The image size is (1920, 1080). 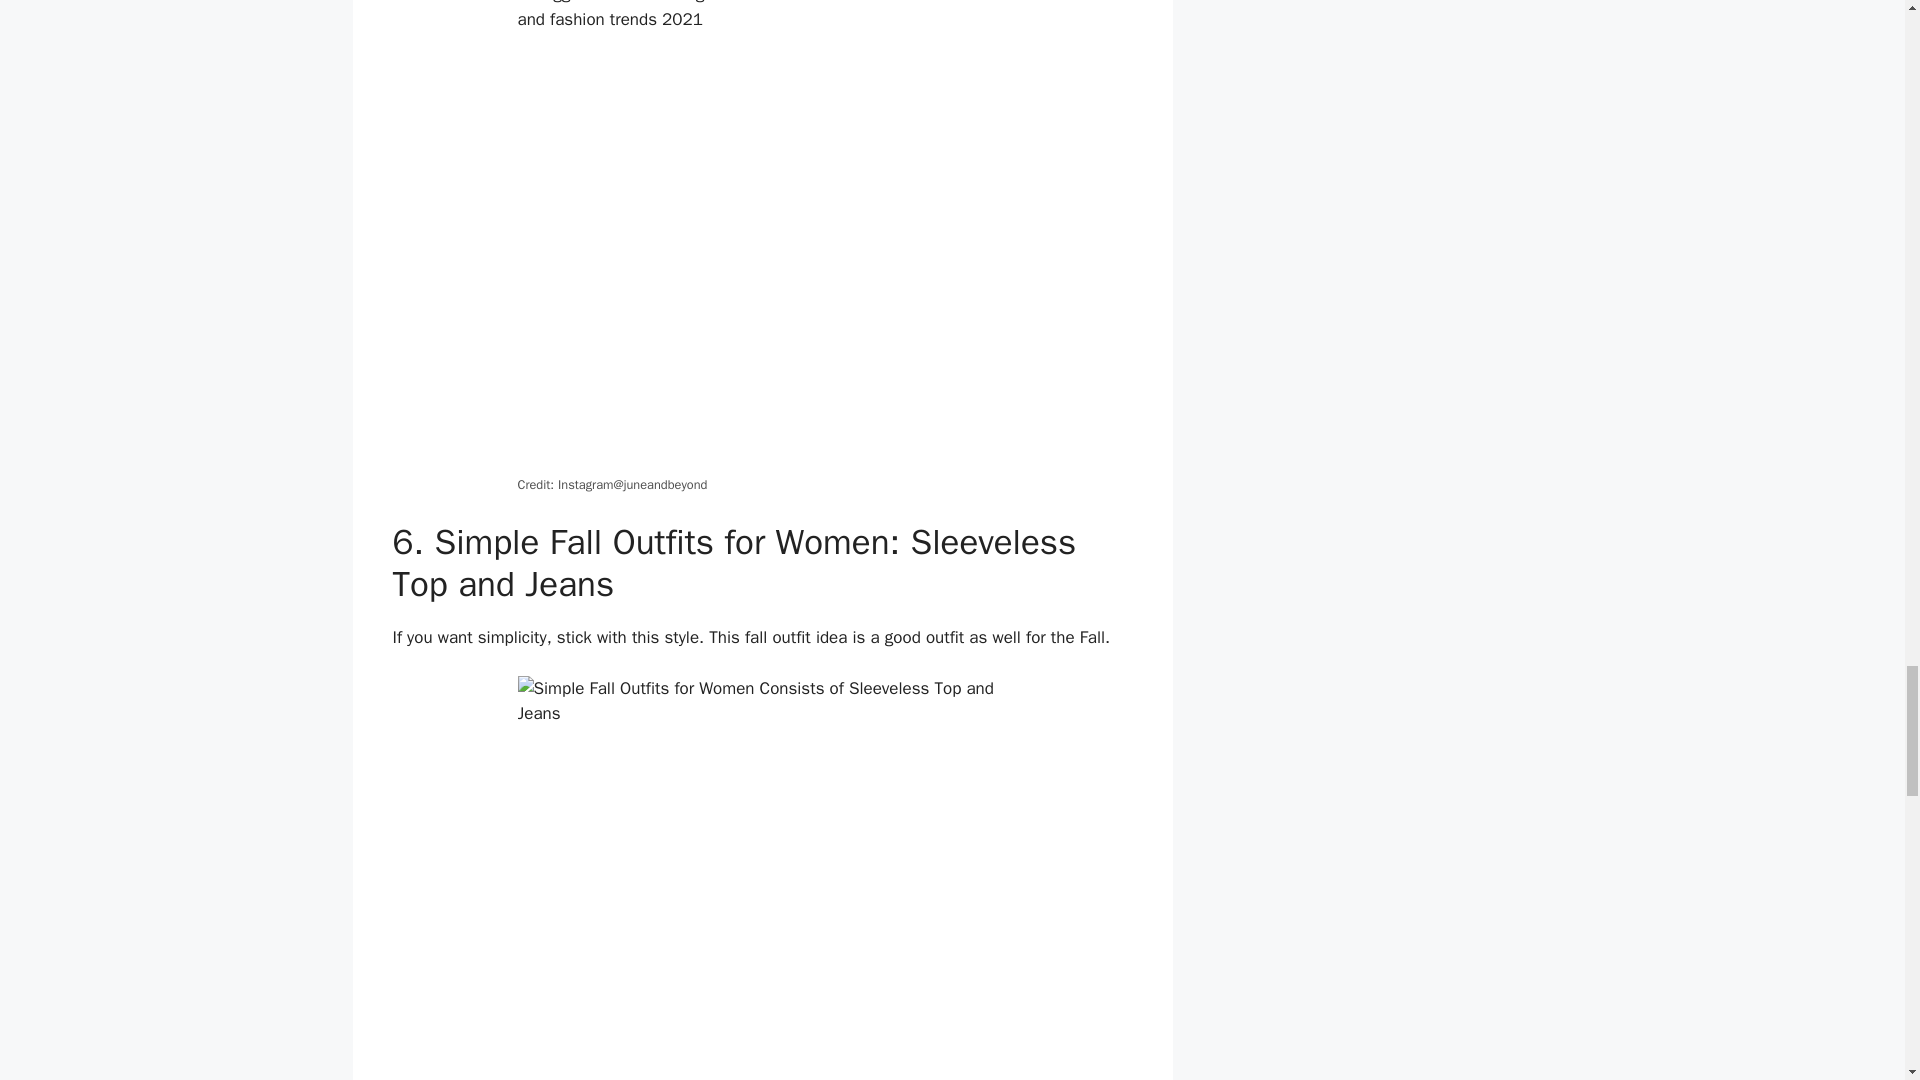 What do you see at coordinates (763, 235) in the screenshot?
I see `Rugged Look with Long sleeves and Jeans` at bounding box center [763, 235].